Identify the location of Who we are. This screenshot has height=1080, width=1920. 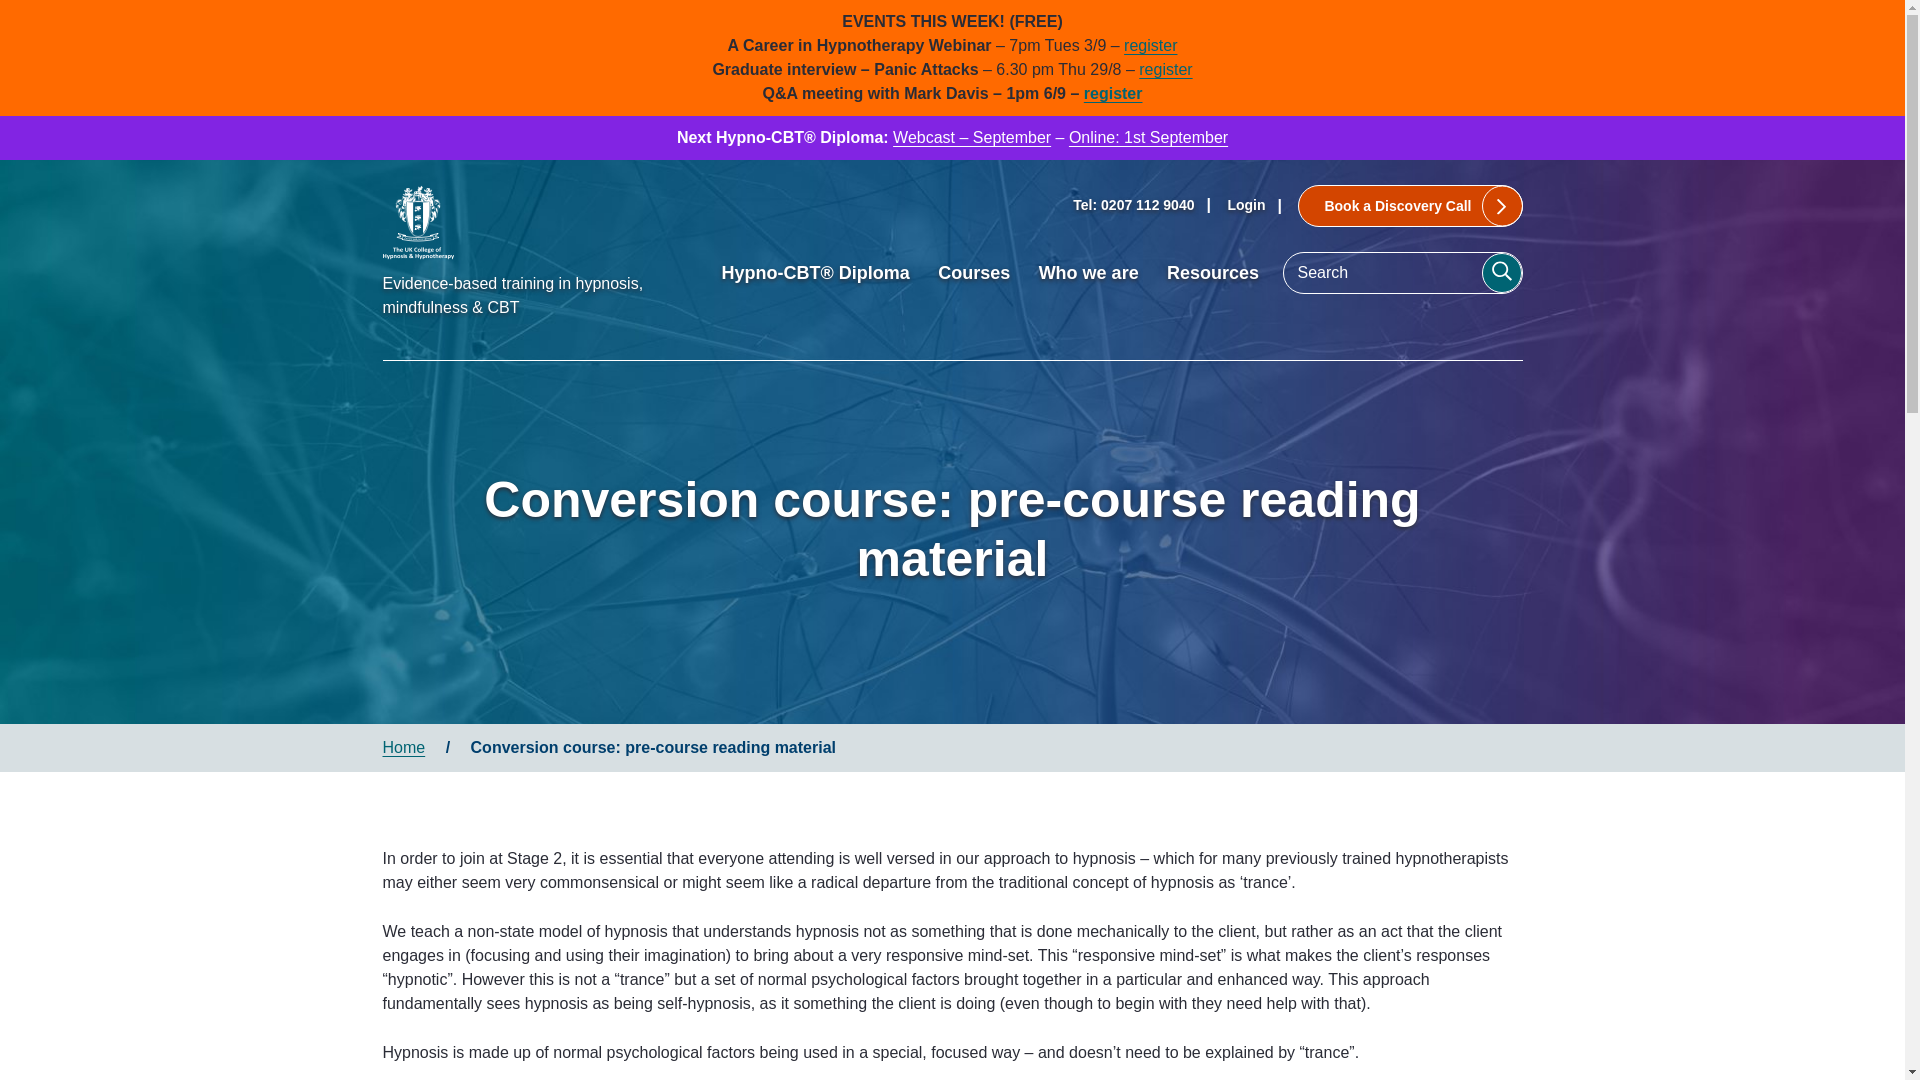
(1098, 272).